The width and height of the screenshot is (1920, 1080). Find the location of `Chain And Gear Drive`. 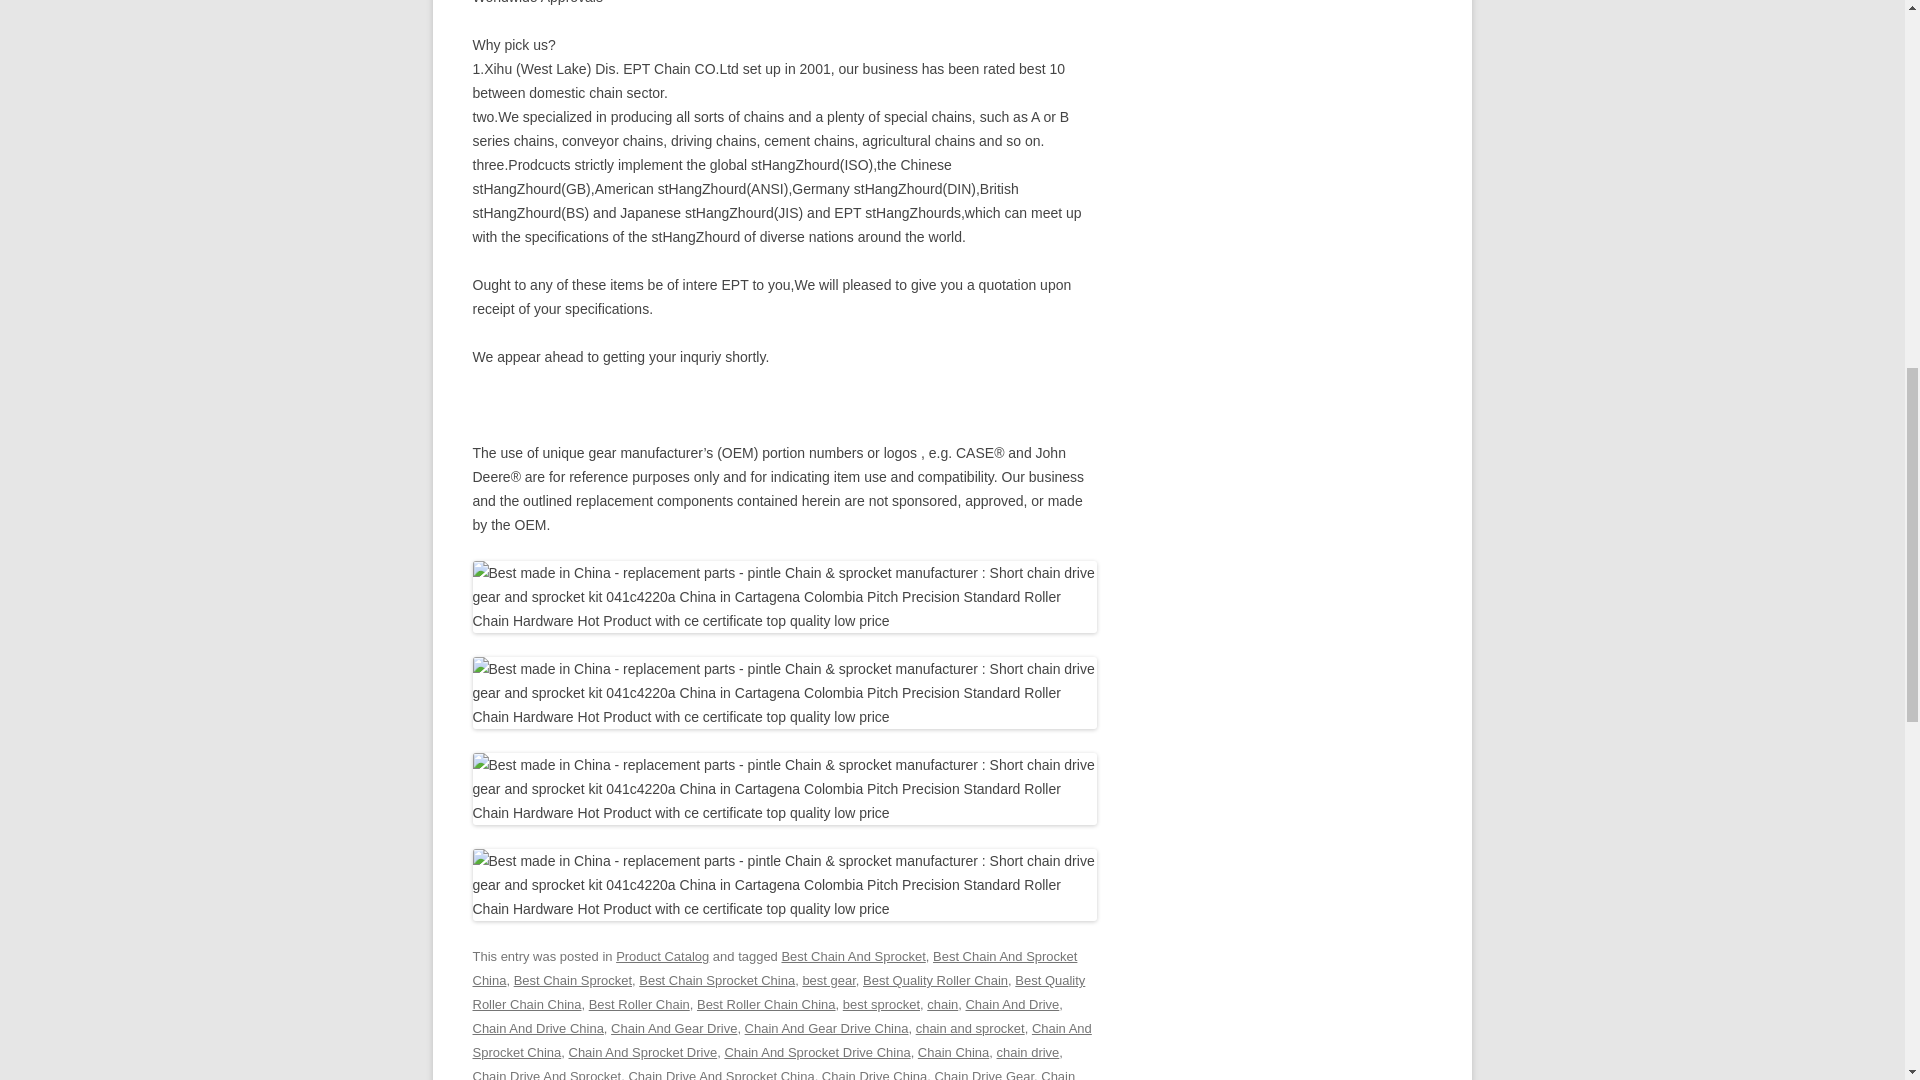

Chain And Gear Drive is located at coordinates (674, 1028).